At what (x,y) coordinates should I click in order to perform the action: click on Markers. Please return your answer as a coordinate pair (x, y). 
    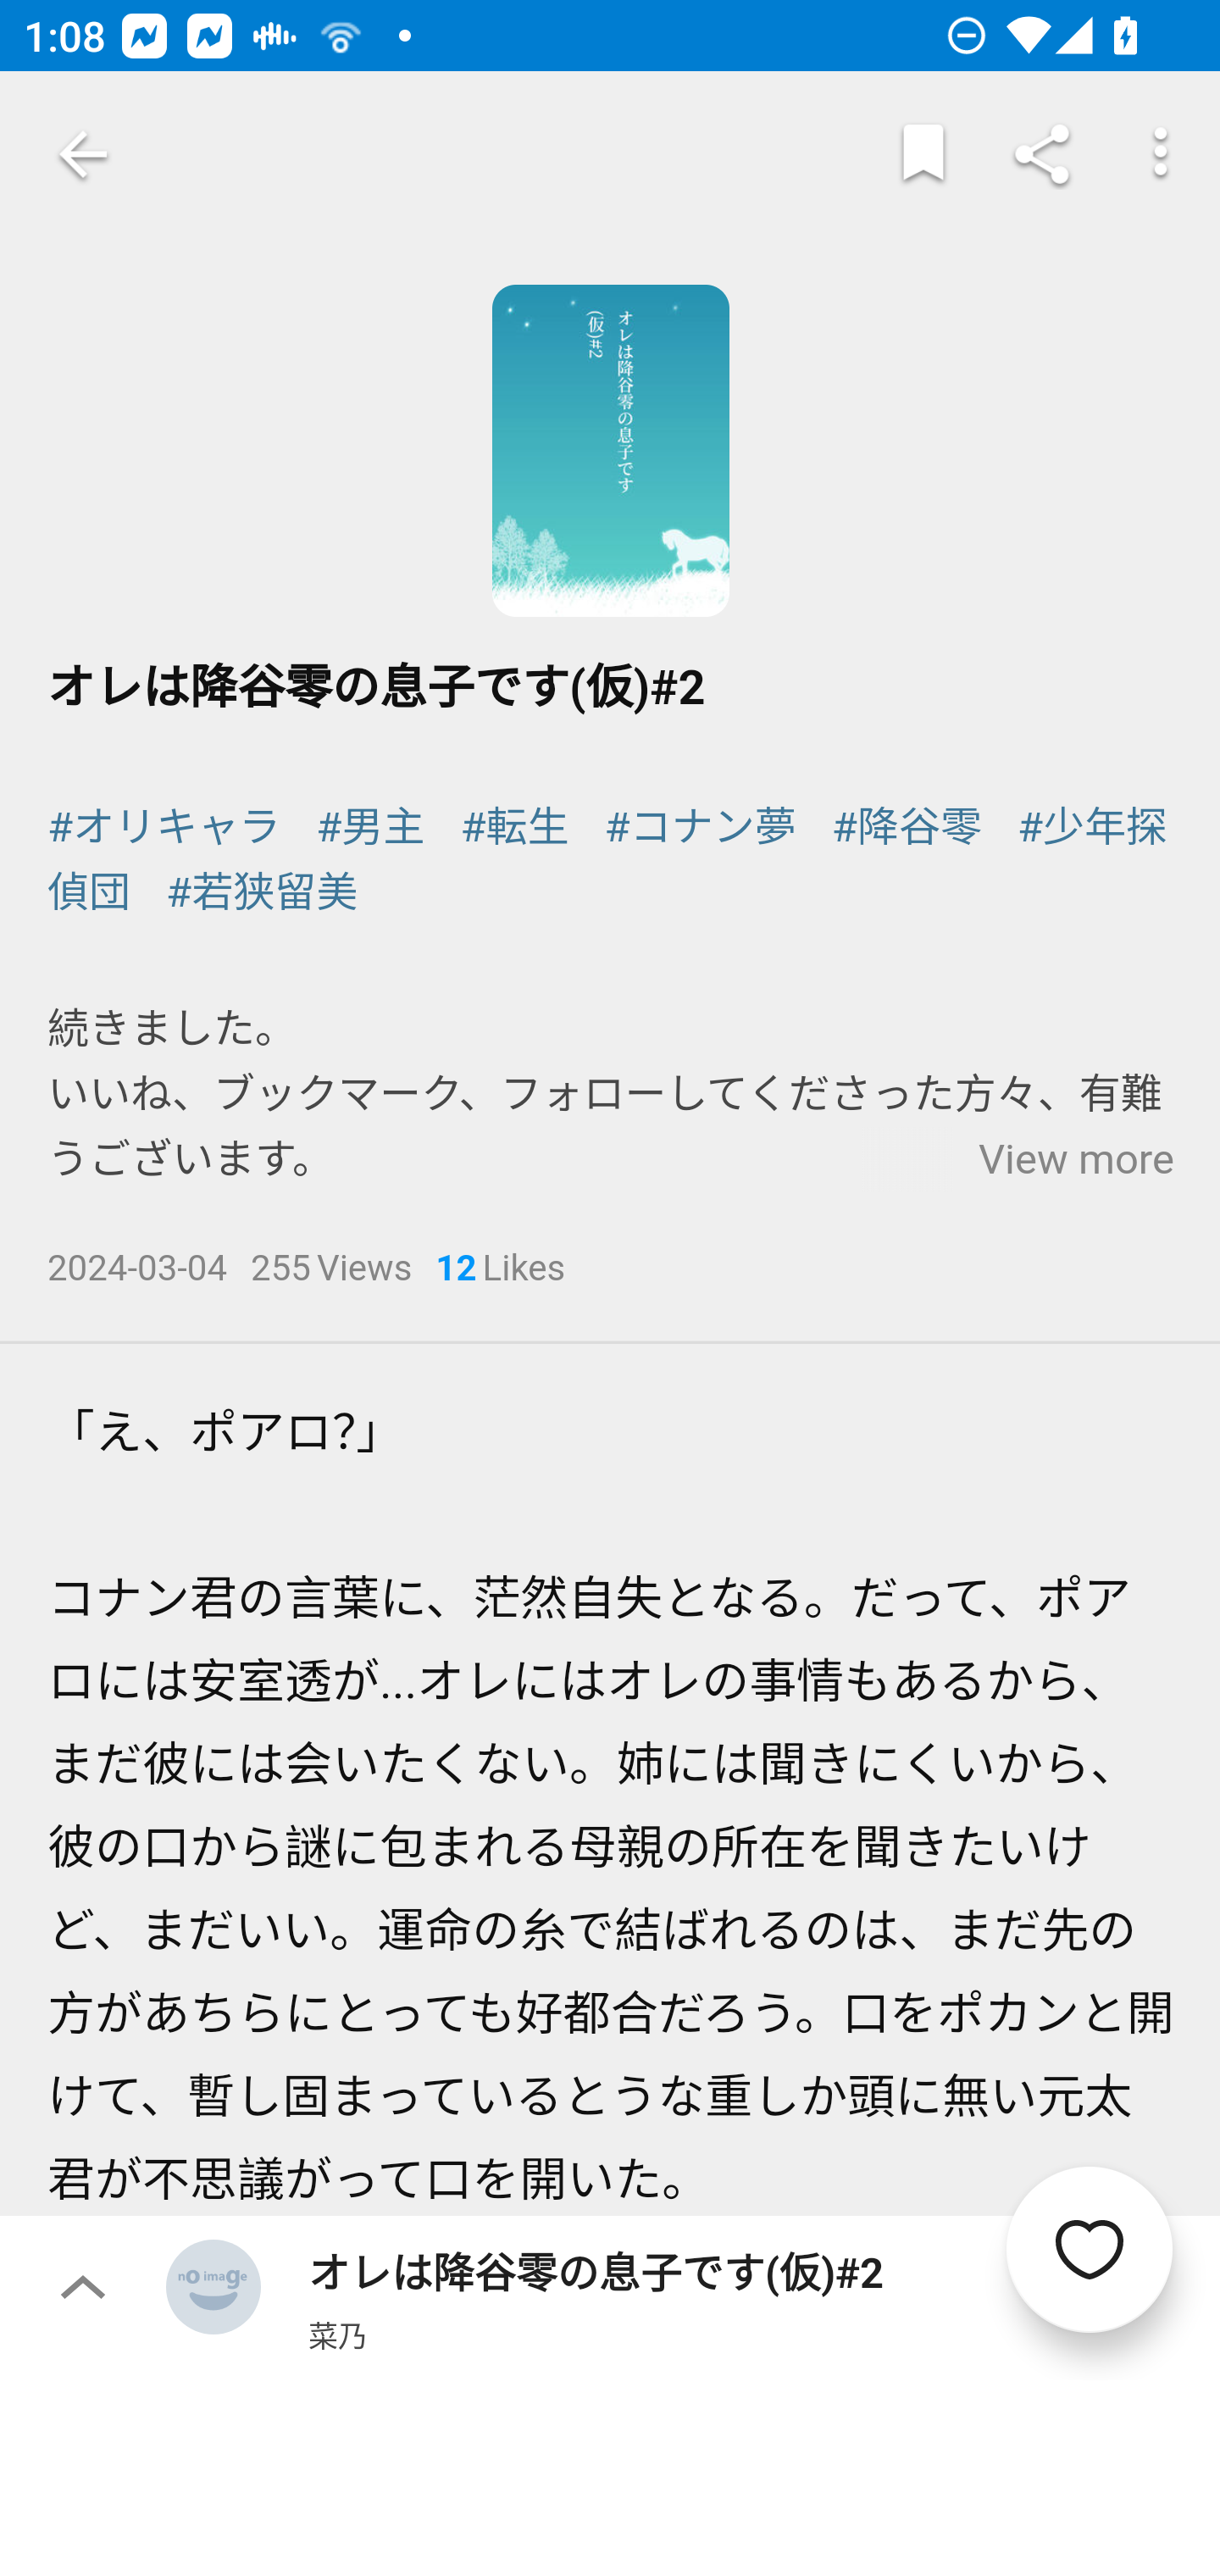
    Looking at the image, I should click on (923, 154).